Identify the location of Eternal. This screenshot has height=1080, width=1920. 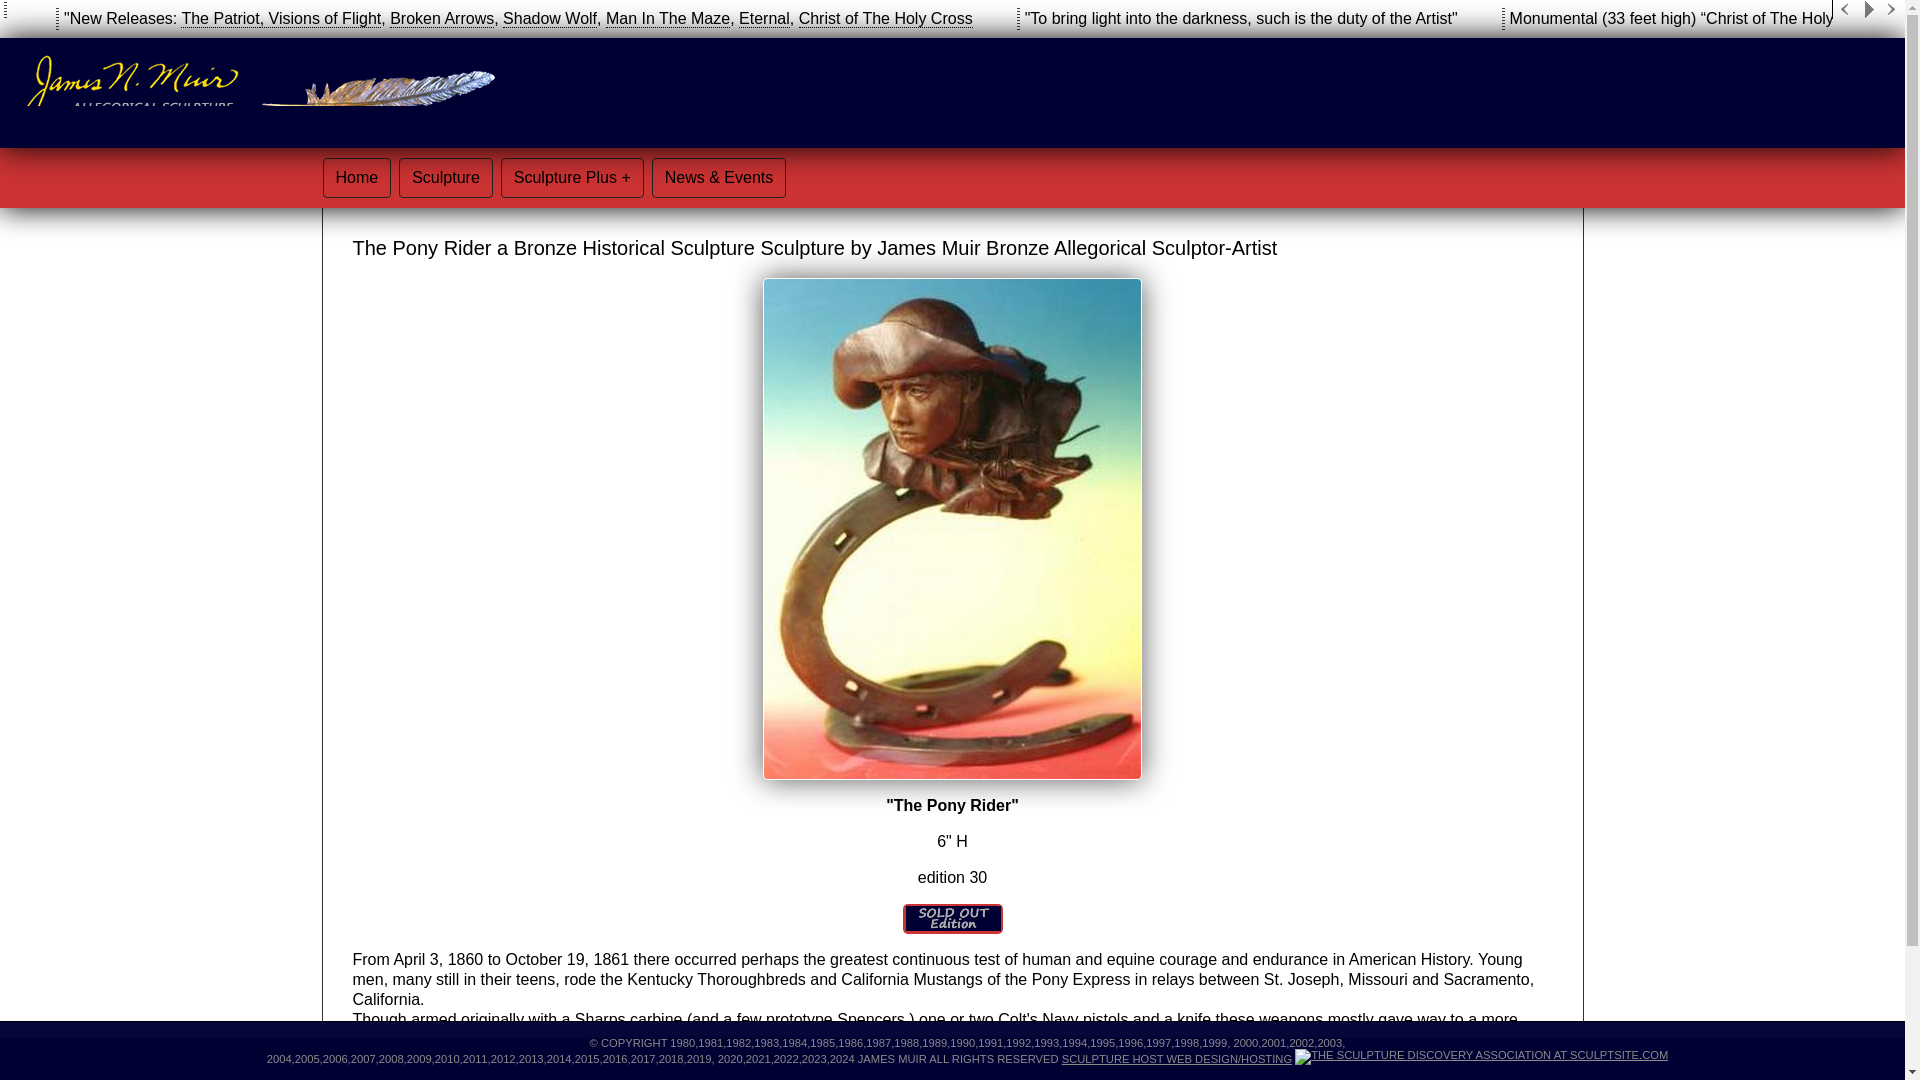
(764, 18).